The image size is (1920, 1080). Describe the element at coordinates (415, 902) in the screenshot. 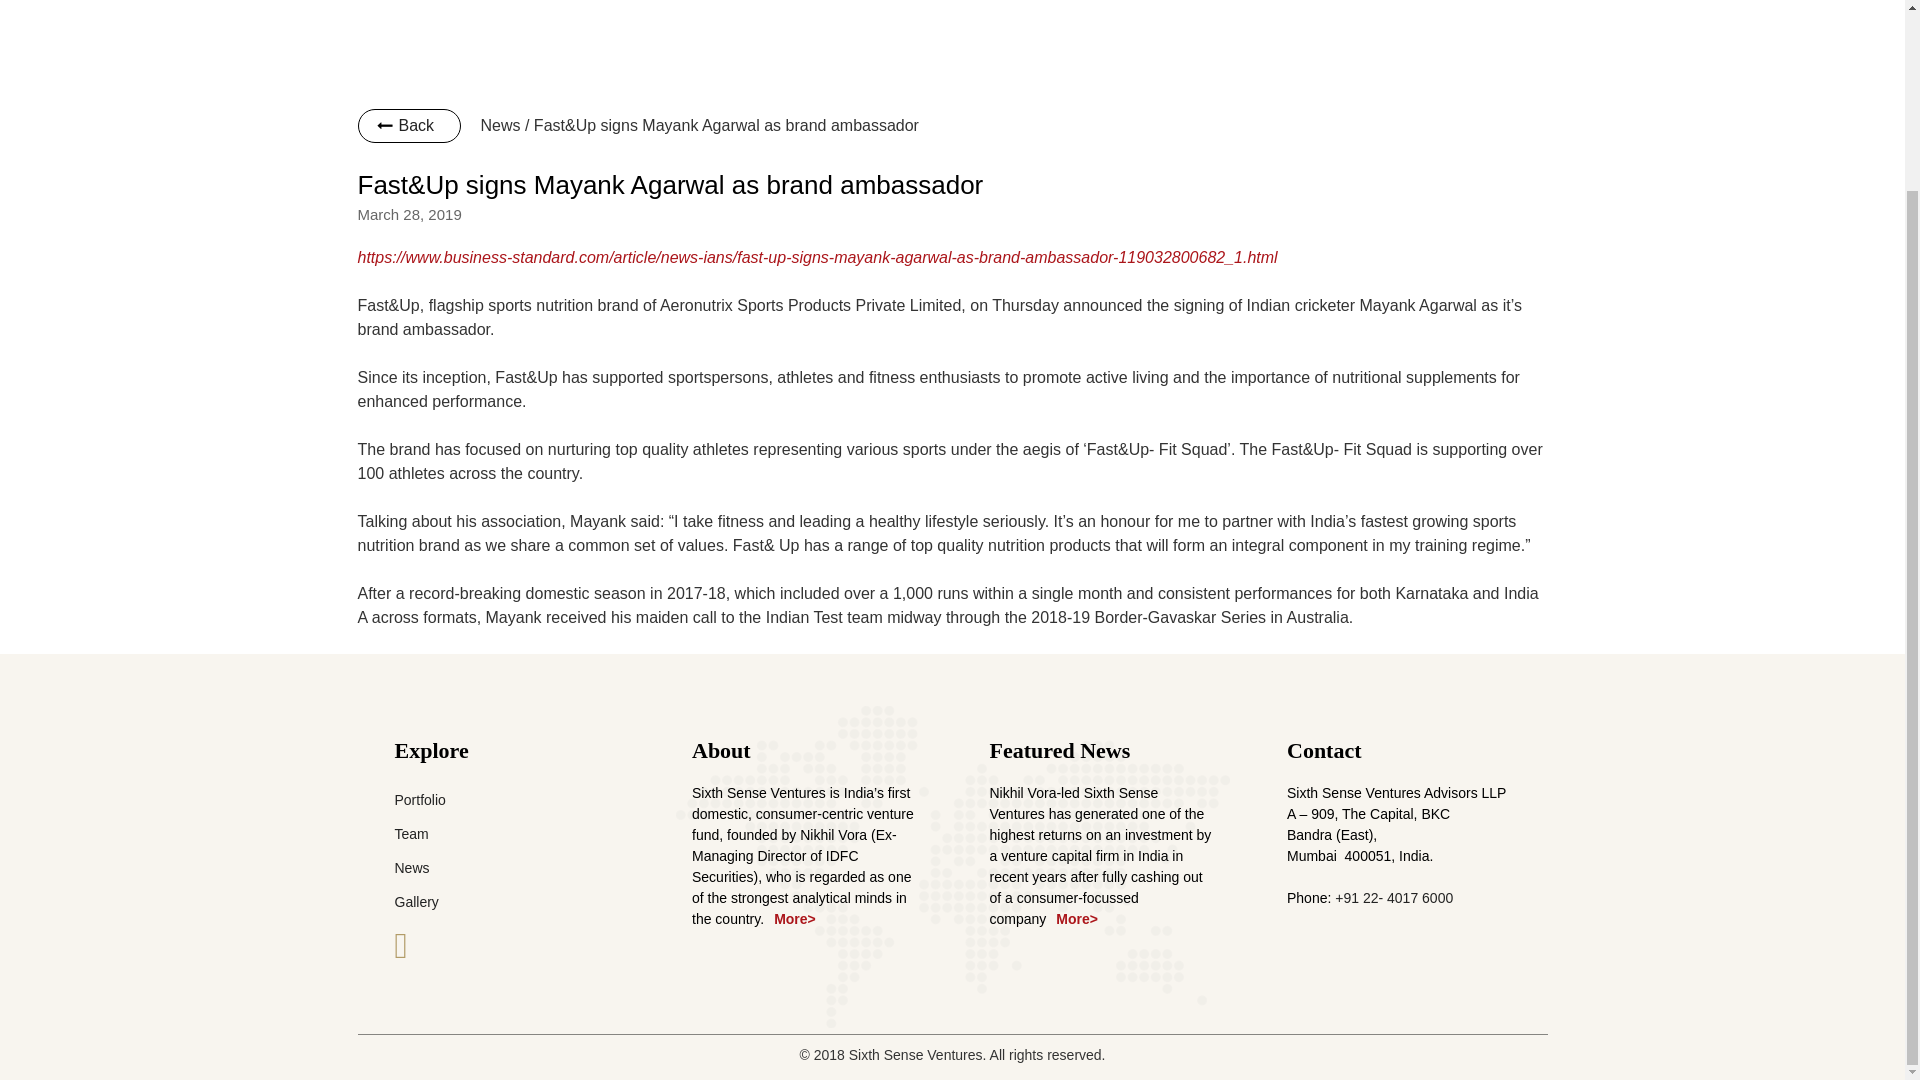

I see `Gallery` at that location.